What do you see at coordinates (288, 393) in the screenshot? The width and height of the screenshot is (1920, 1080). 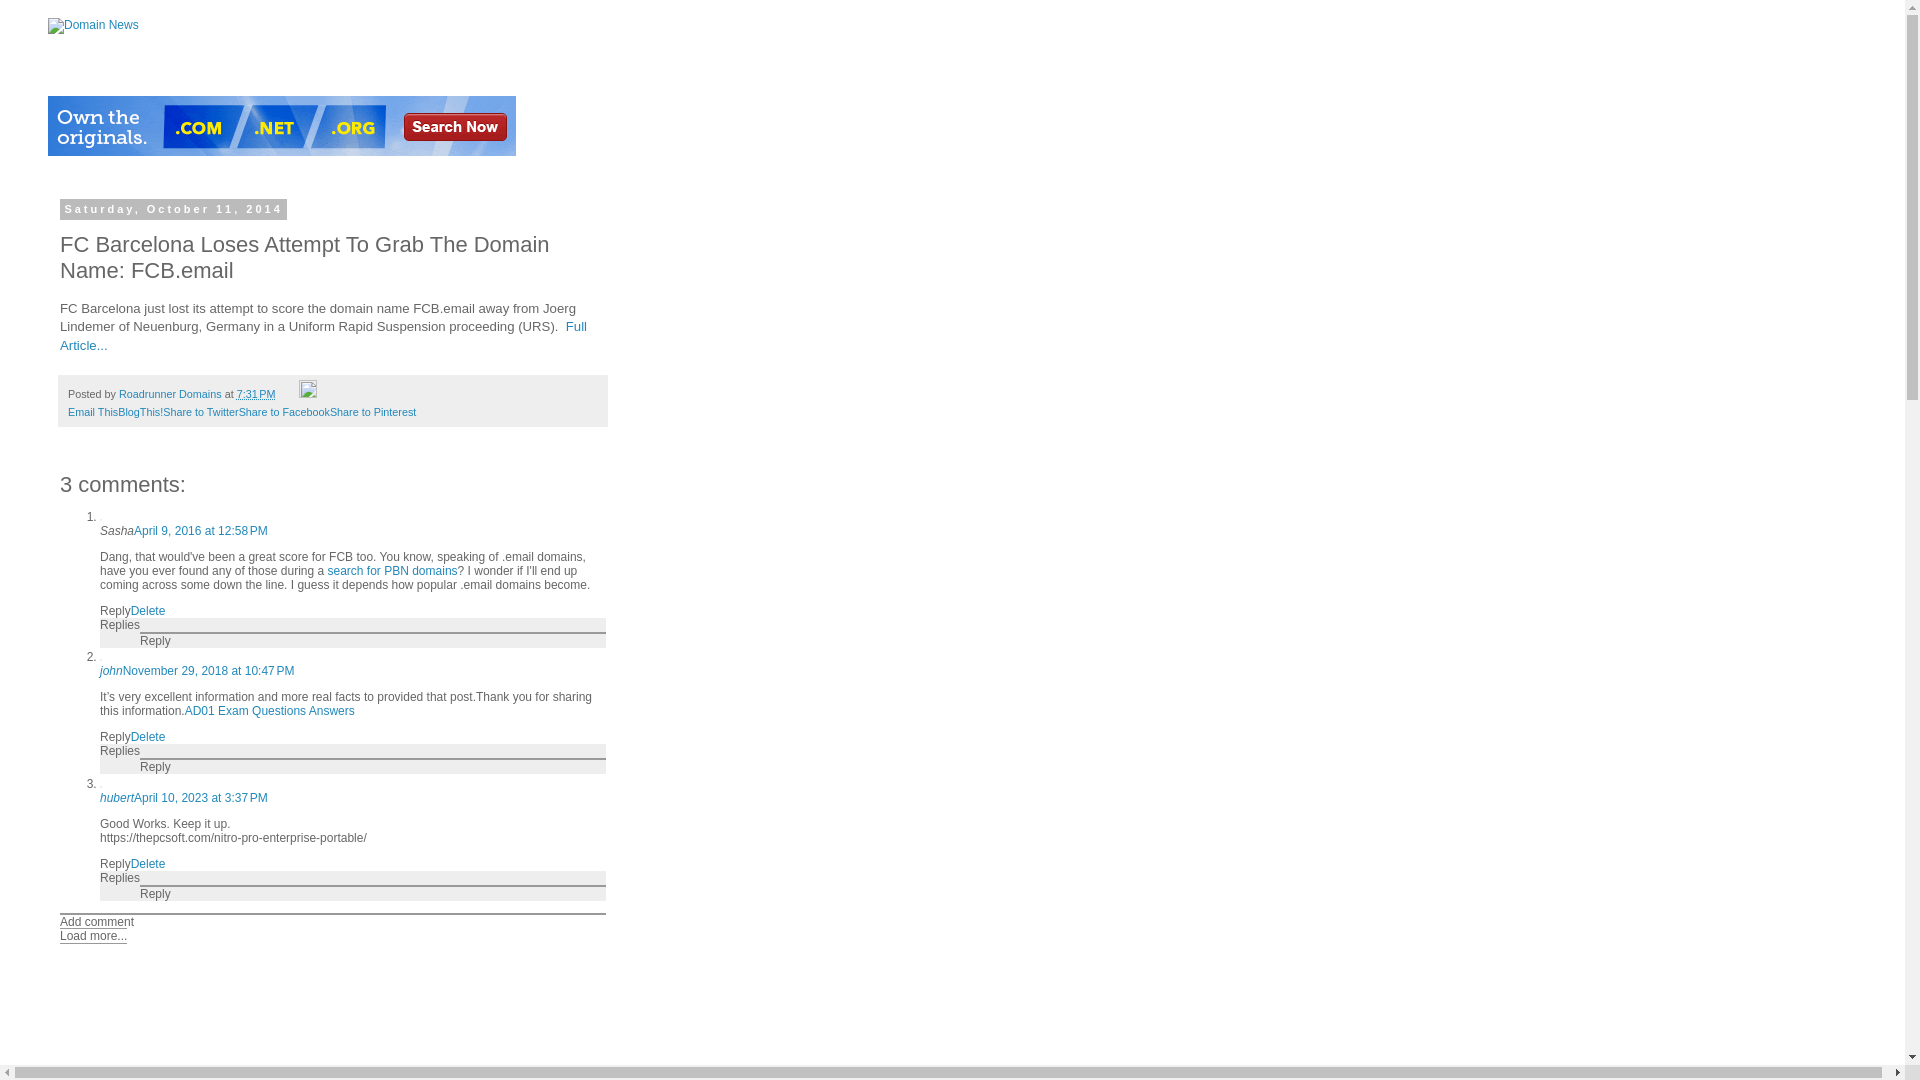 I see `Email Post` at bounding box center [288, 393].